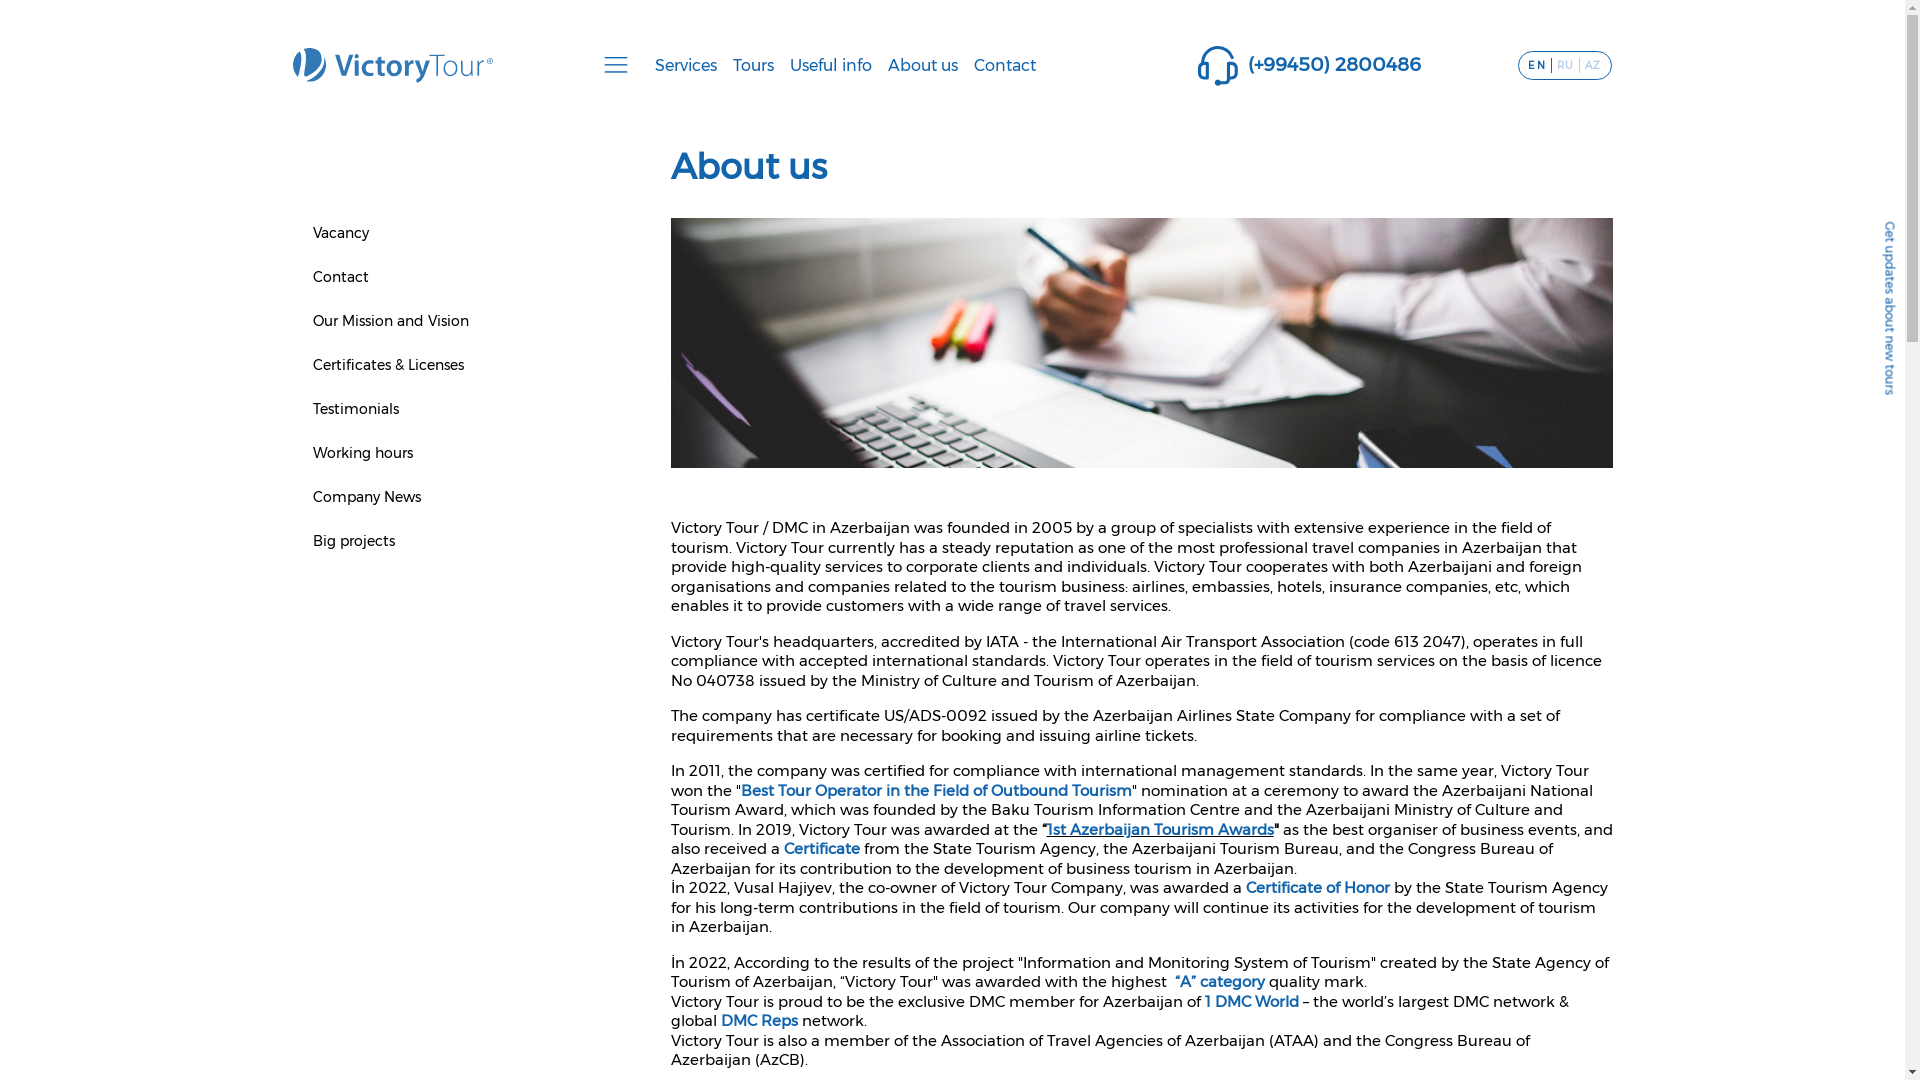 Image resolution: width=1920 pixels, height=1080 pixels. Describe the element at coordinates (390, 321) in the screenshot. I see `Our Mission and Vision` at that location.